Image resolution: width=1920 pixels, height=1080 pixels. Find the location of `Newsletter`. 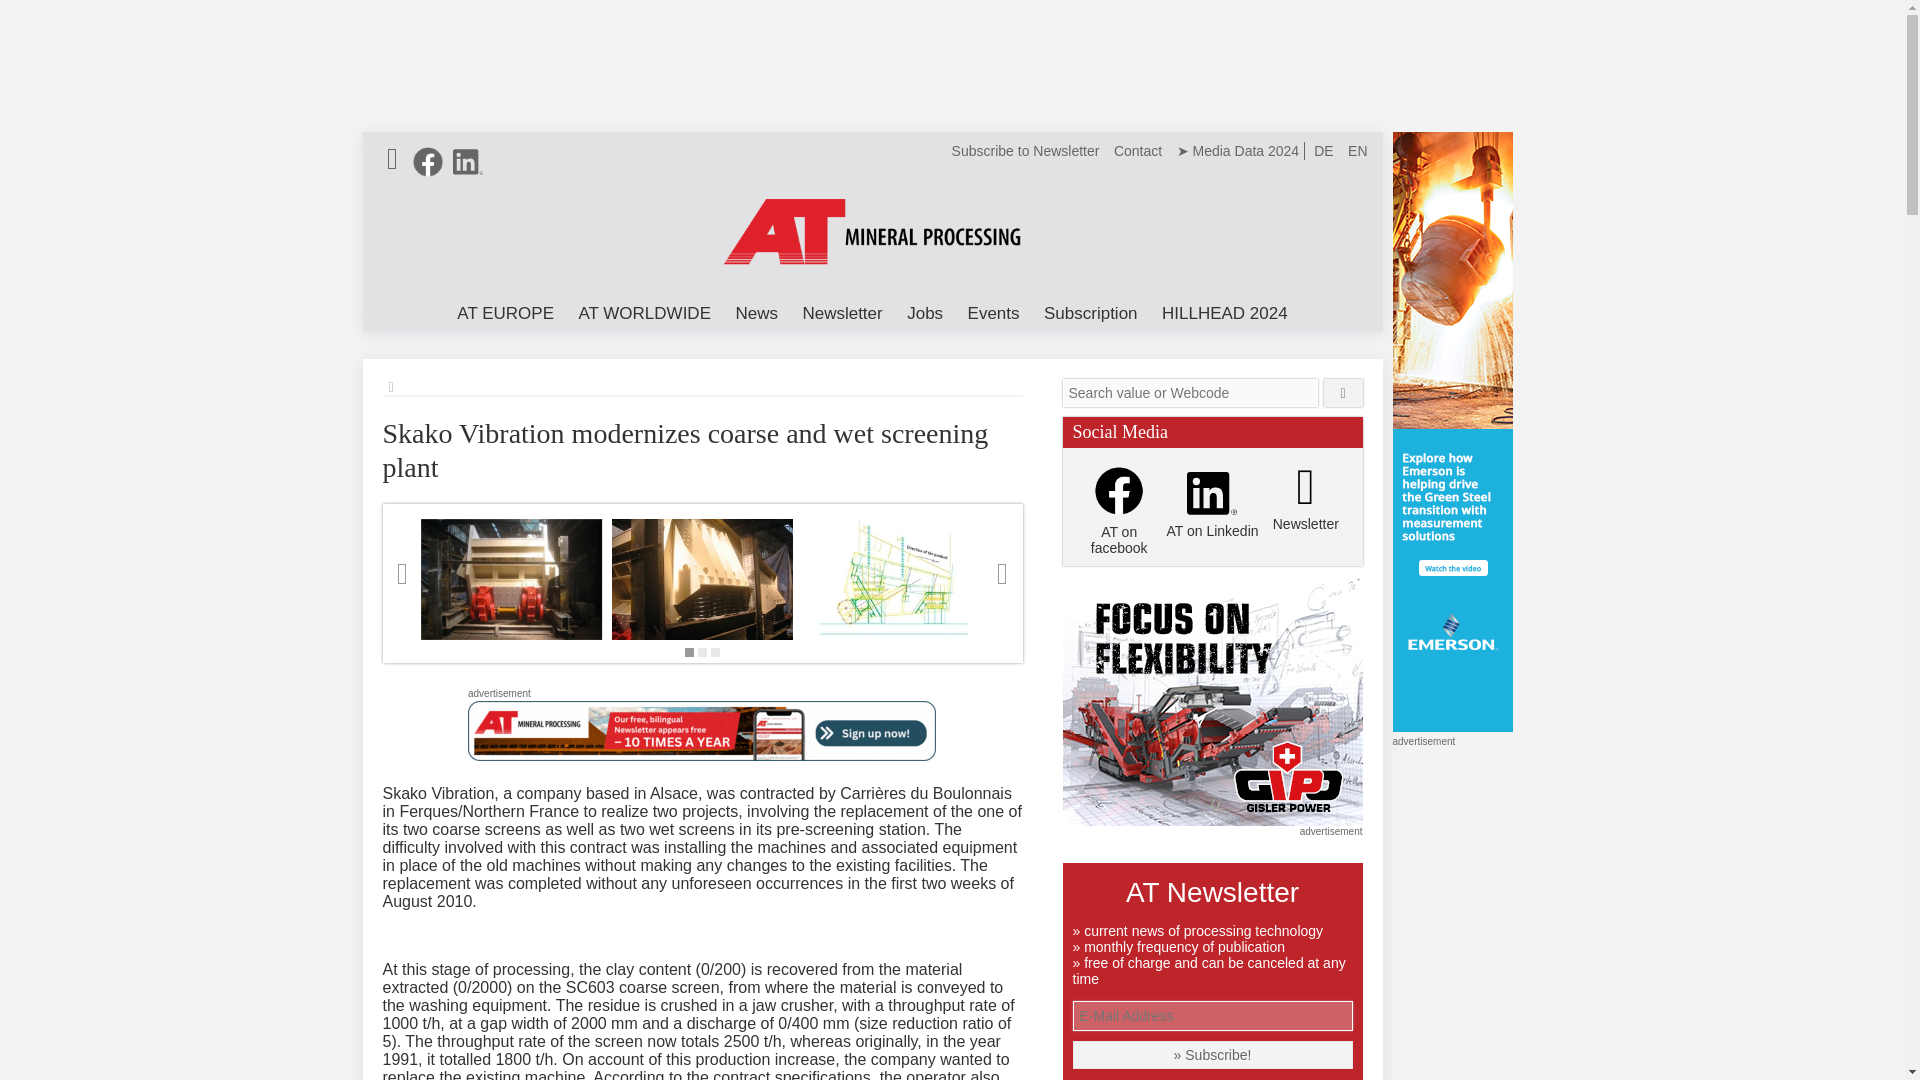

Newsletter is located at coordinates (842, 314).